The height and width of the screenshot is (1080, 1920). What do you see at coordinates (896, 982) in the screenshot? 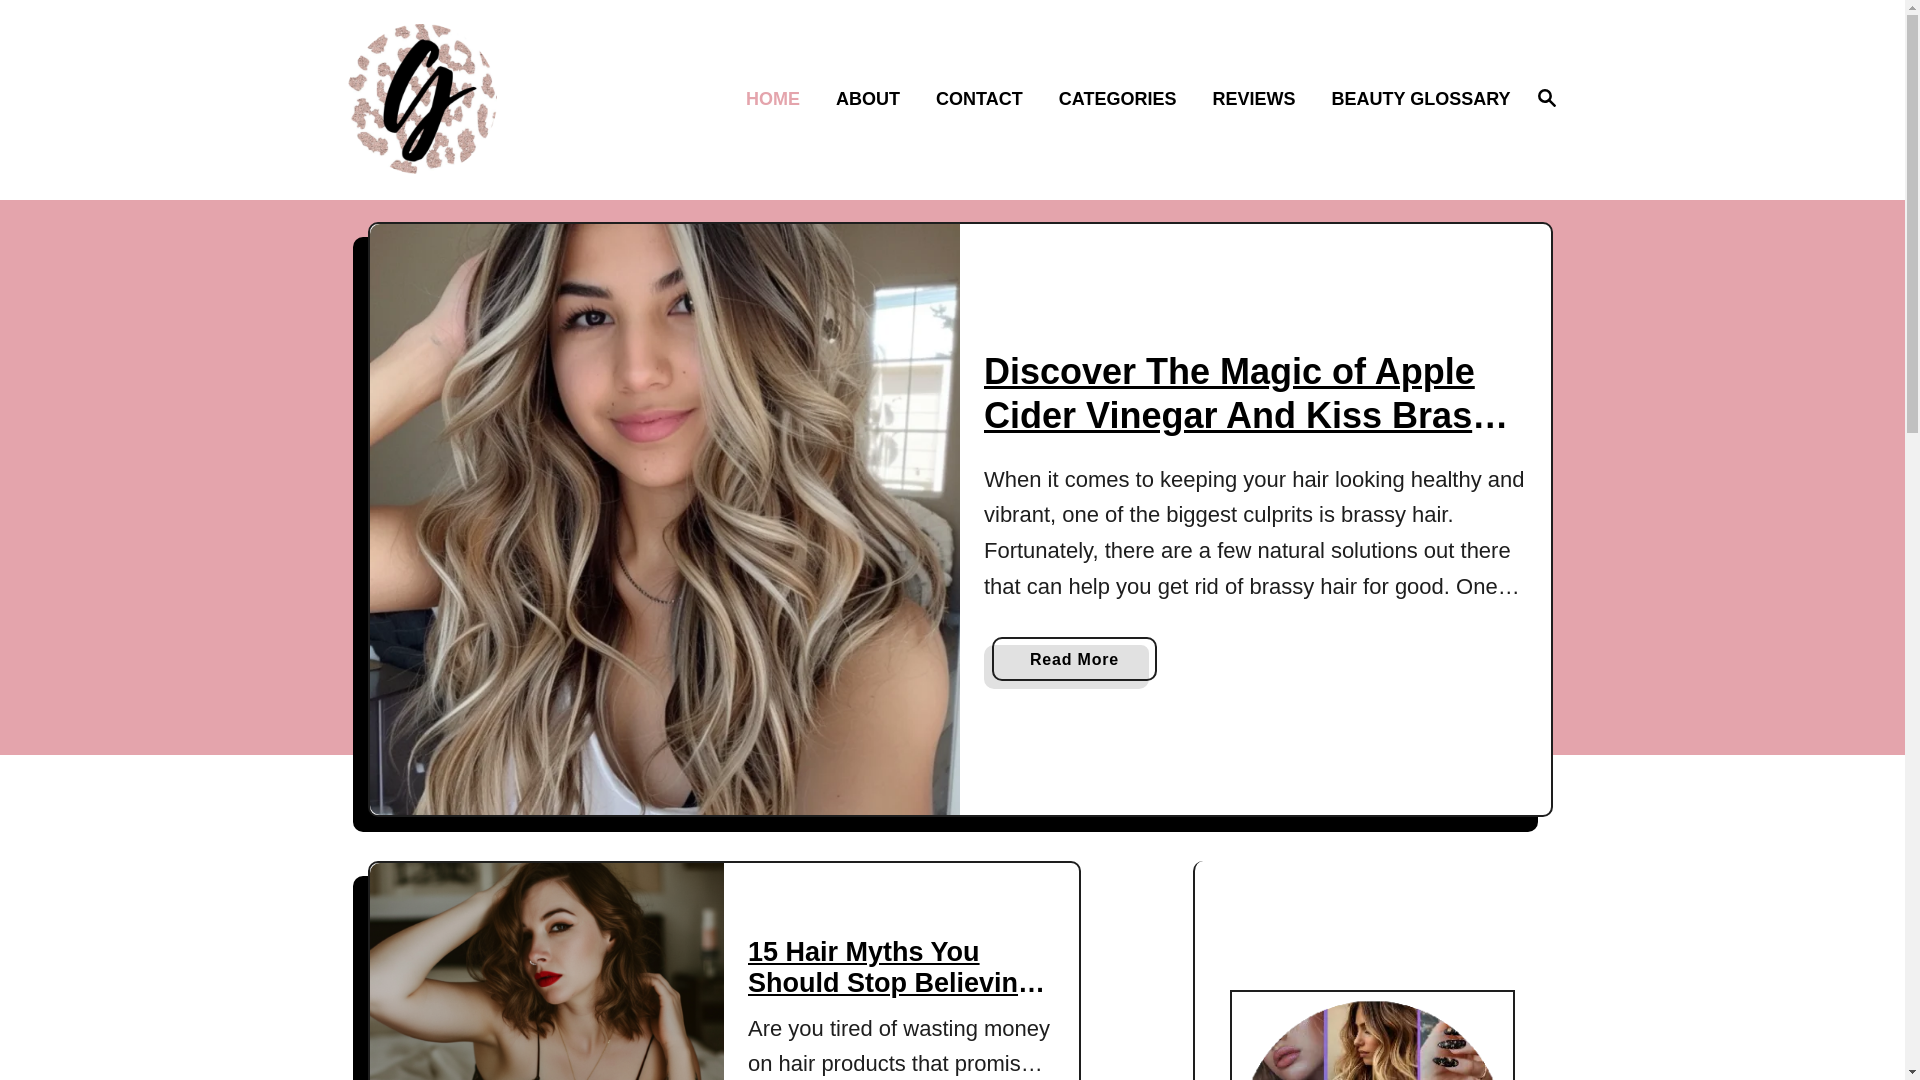
I see `15 Hair Myths You Should Stop Believing Right Now!` at bounding box center [896, 982].